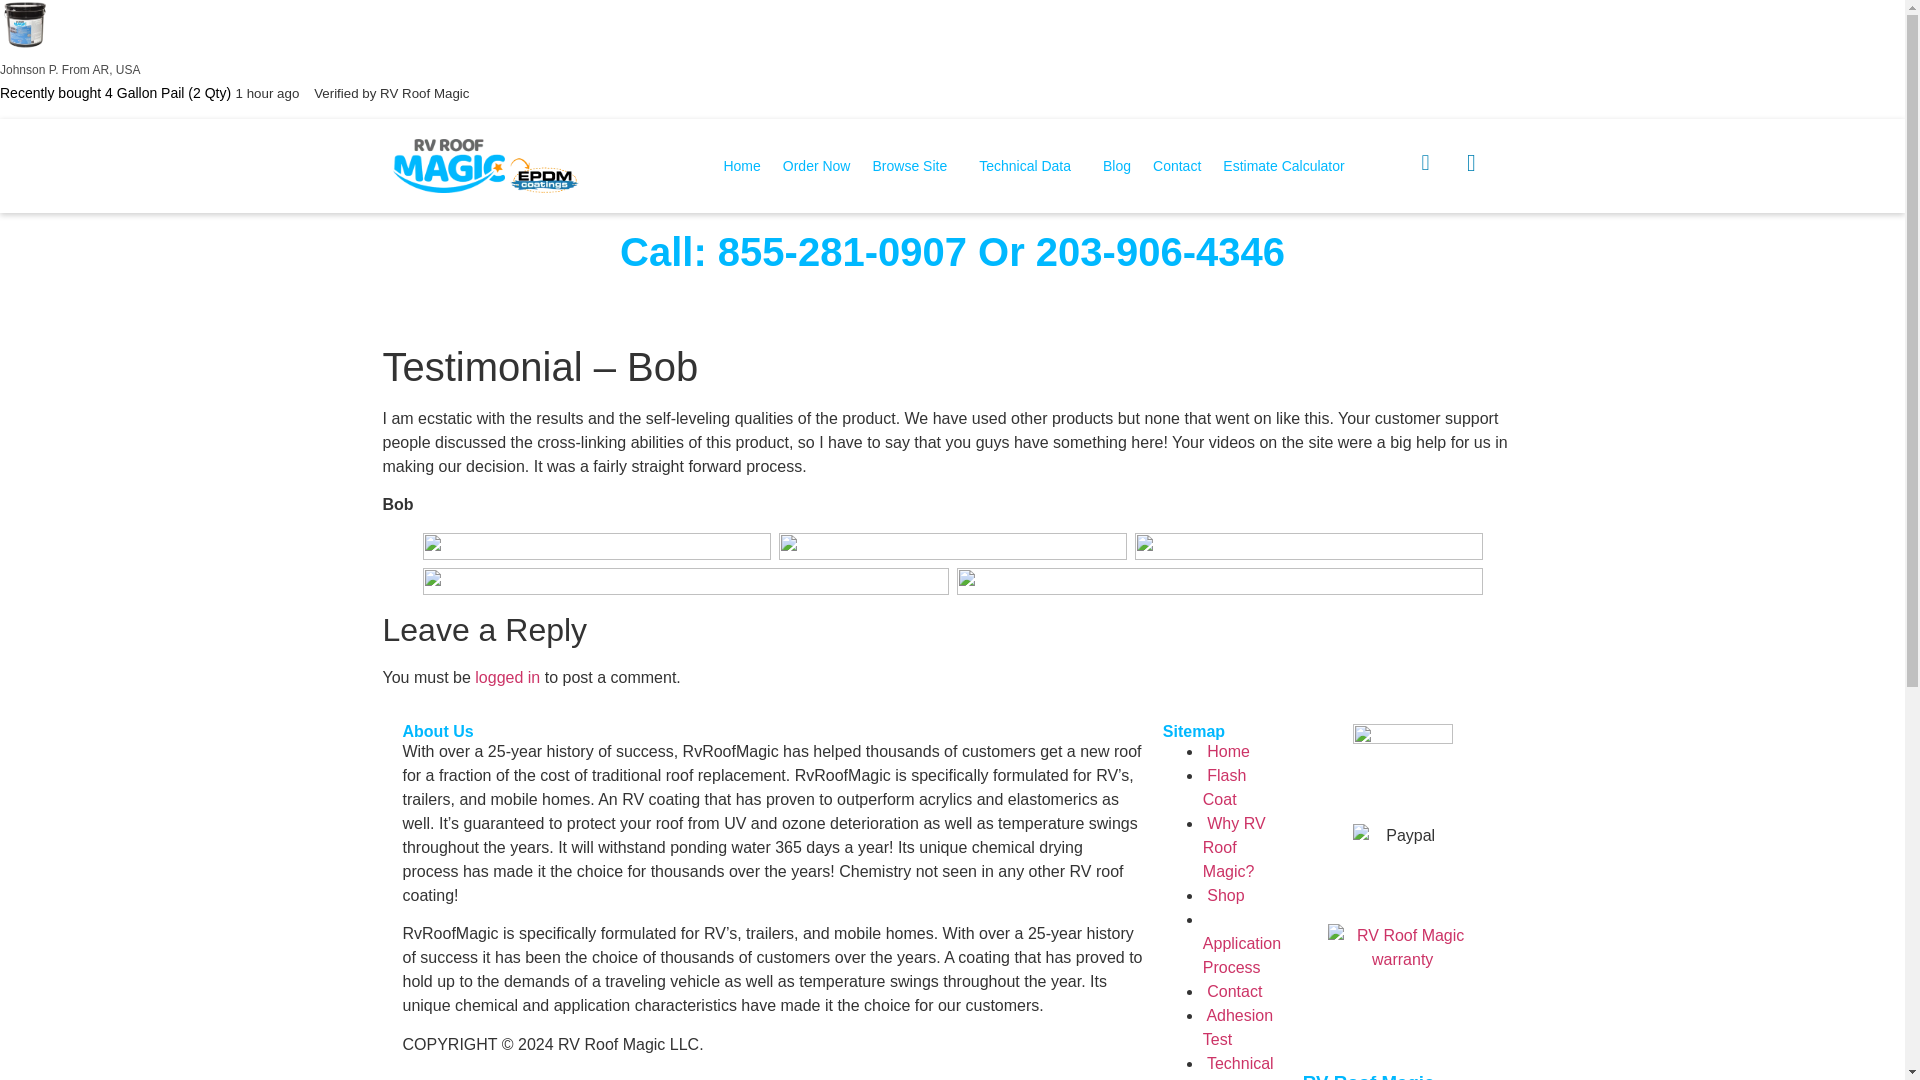 This screenshot has height=1080, width=1920. Describe the element at coordinates (1238, 1068) in the screenshot. I see `Technical Data Sheet` at that location.